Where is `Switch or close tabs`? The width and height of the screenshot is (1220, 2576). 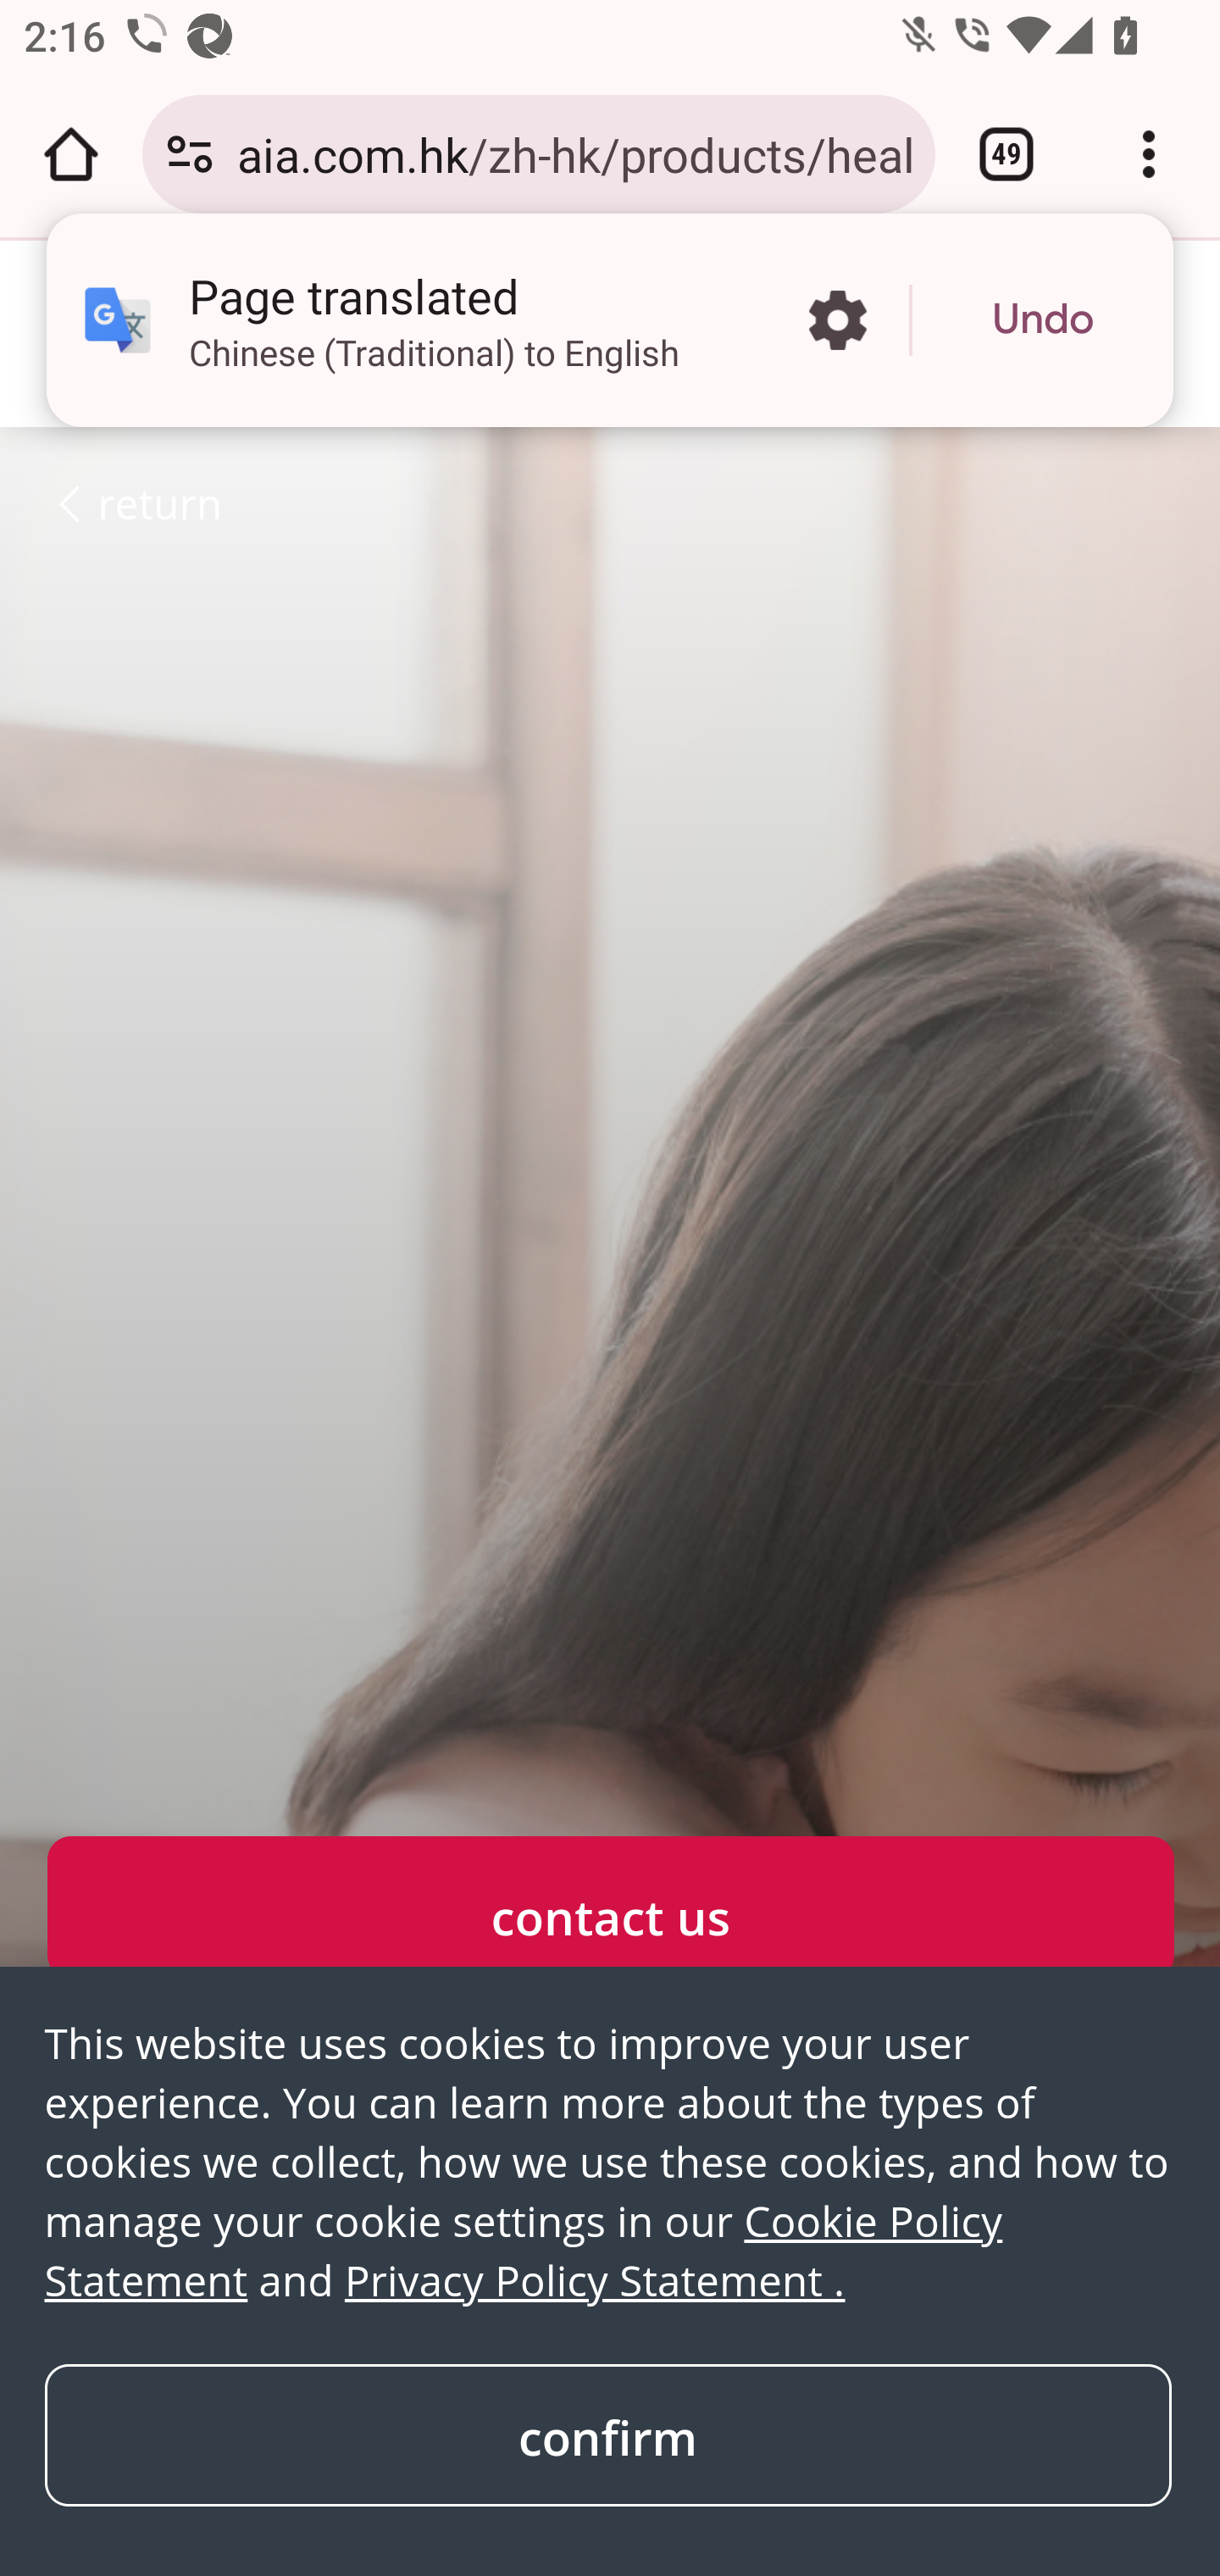 Switch or close tabs is located at coordinates (1006, 154).